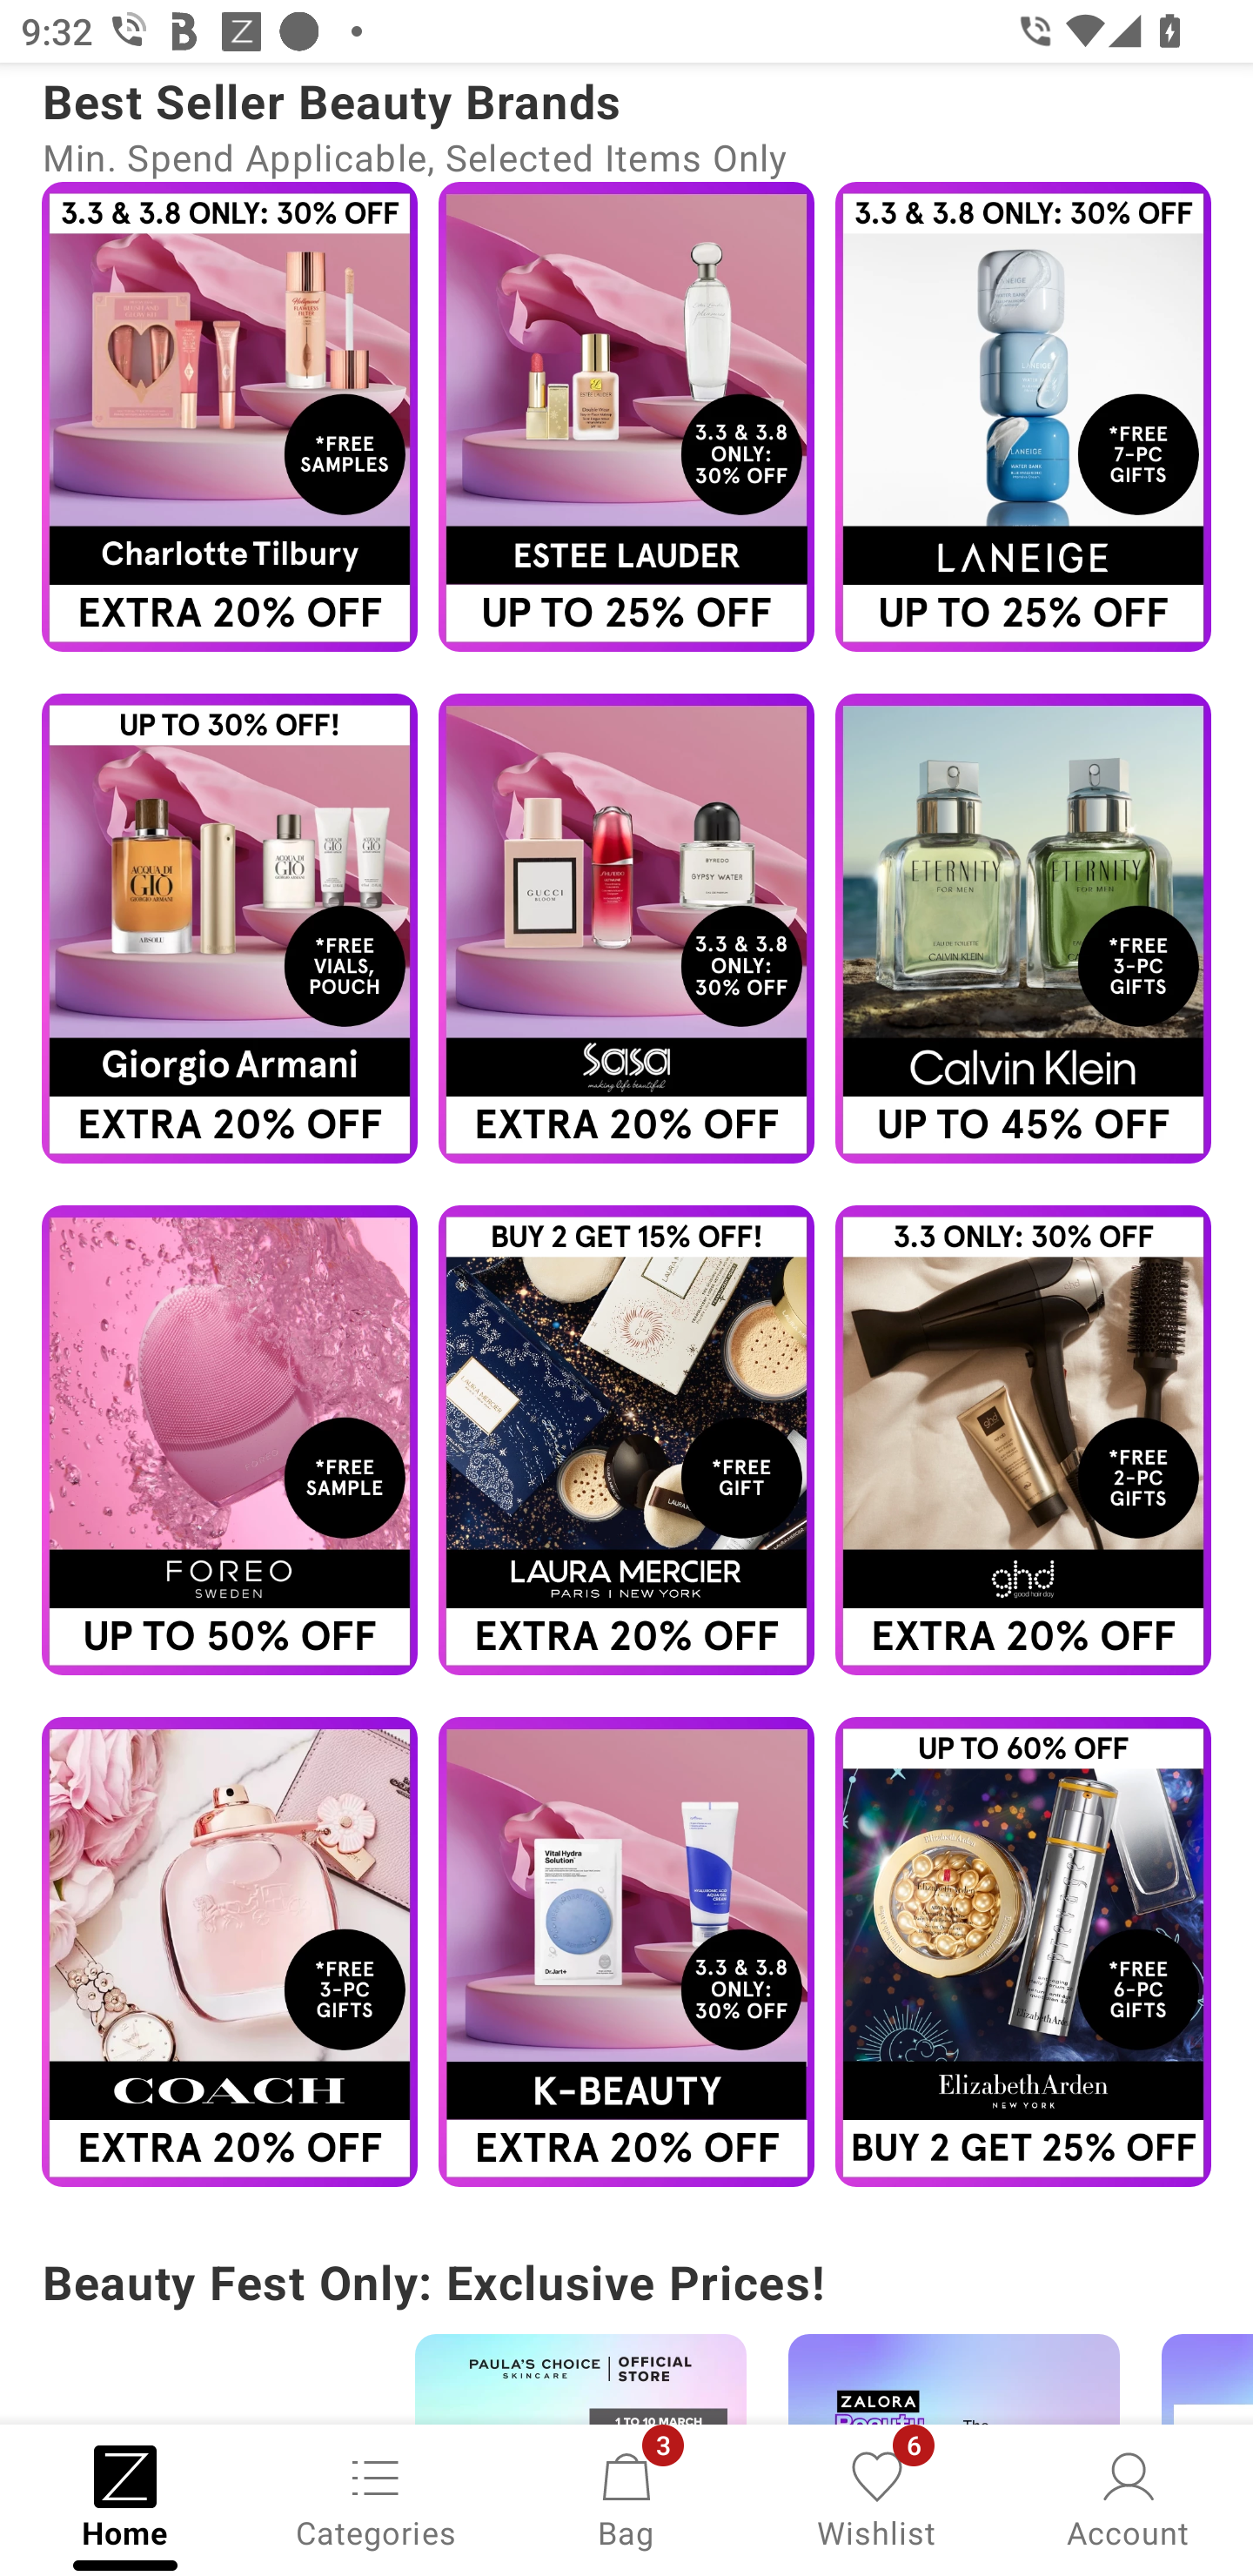  What do you see at coordinates (1023, 928) in the screenshot?
I see `Campaign banner` at bounding box center [1023, 928].